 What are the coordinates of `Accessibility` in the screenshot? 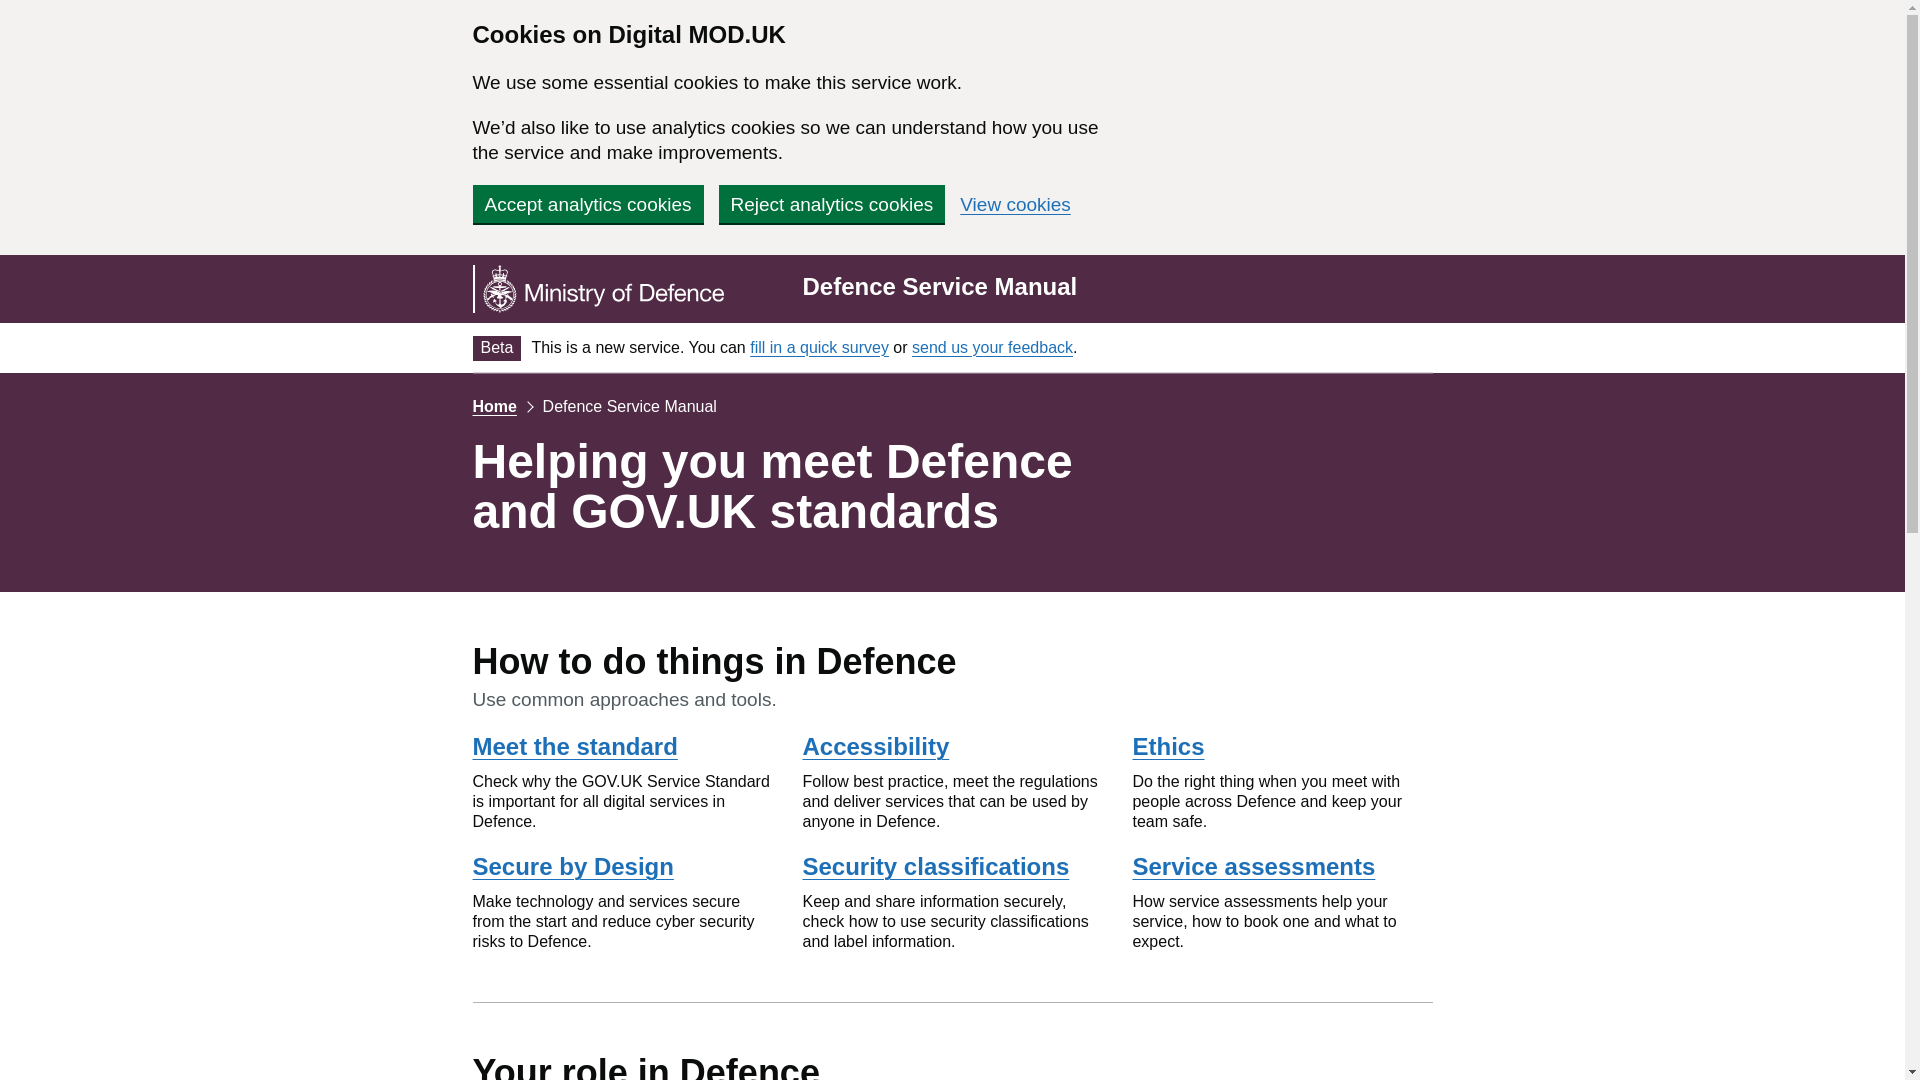 It's located at (875, 746).